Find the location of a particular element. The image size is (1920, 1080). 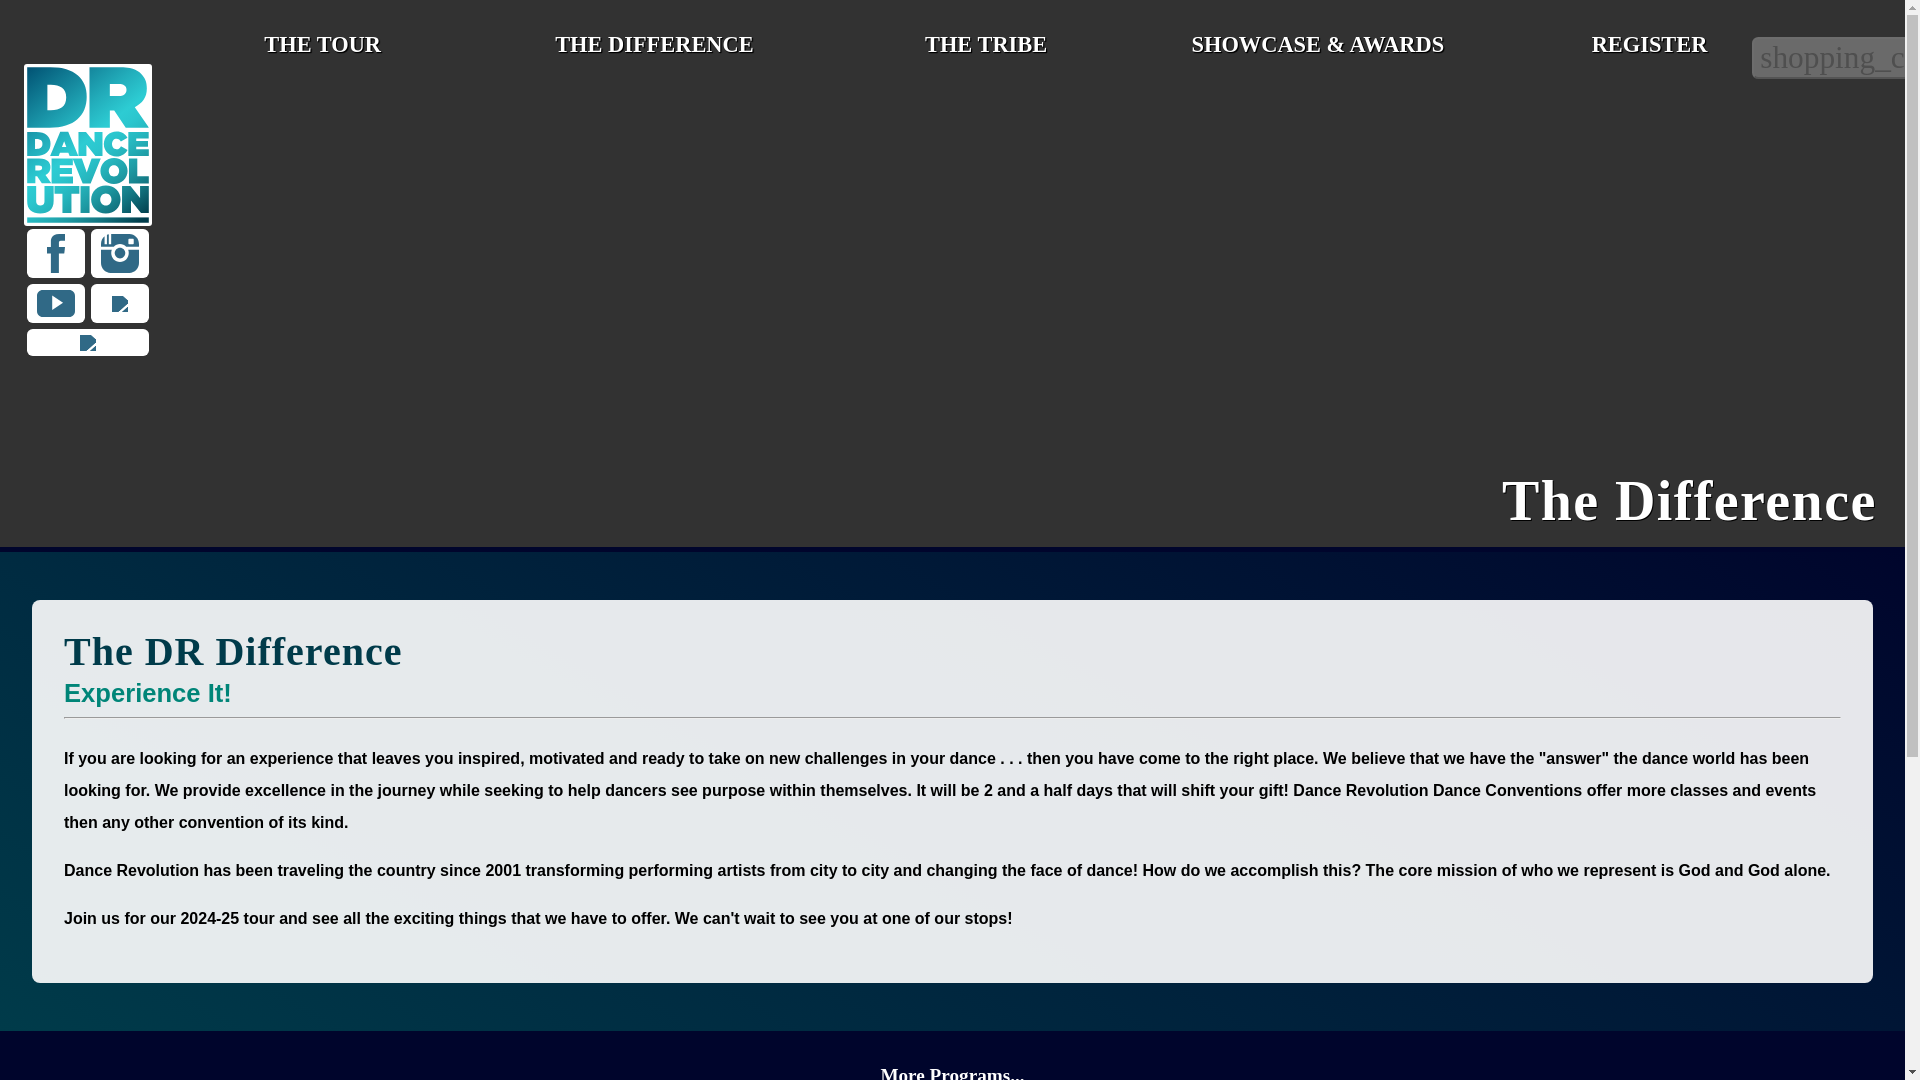

THE TRIBE is located at coordinates (986, 44).